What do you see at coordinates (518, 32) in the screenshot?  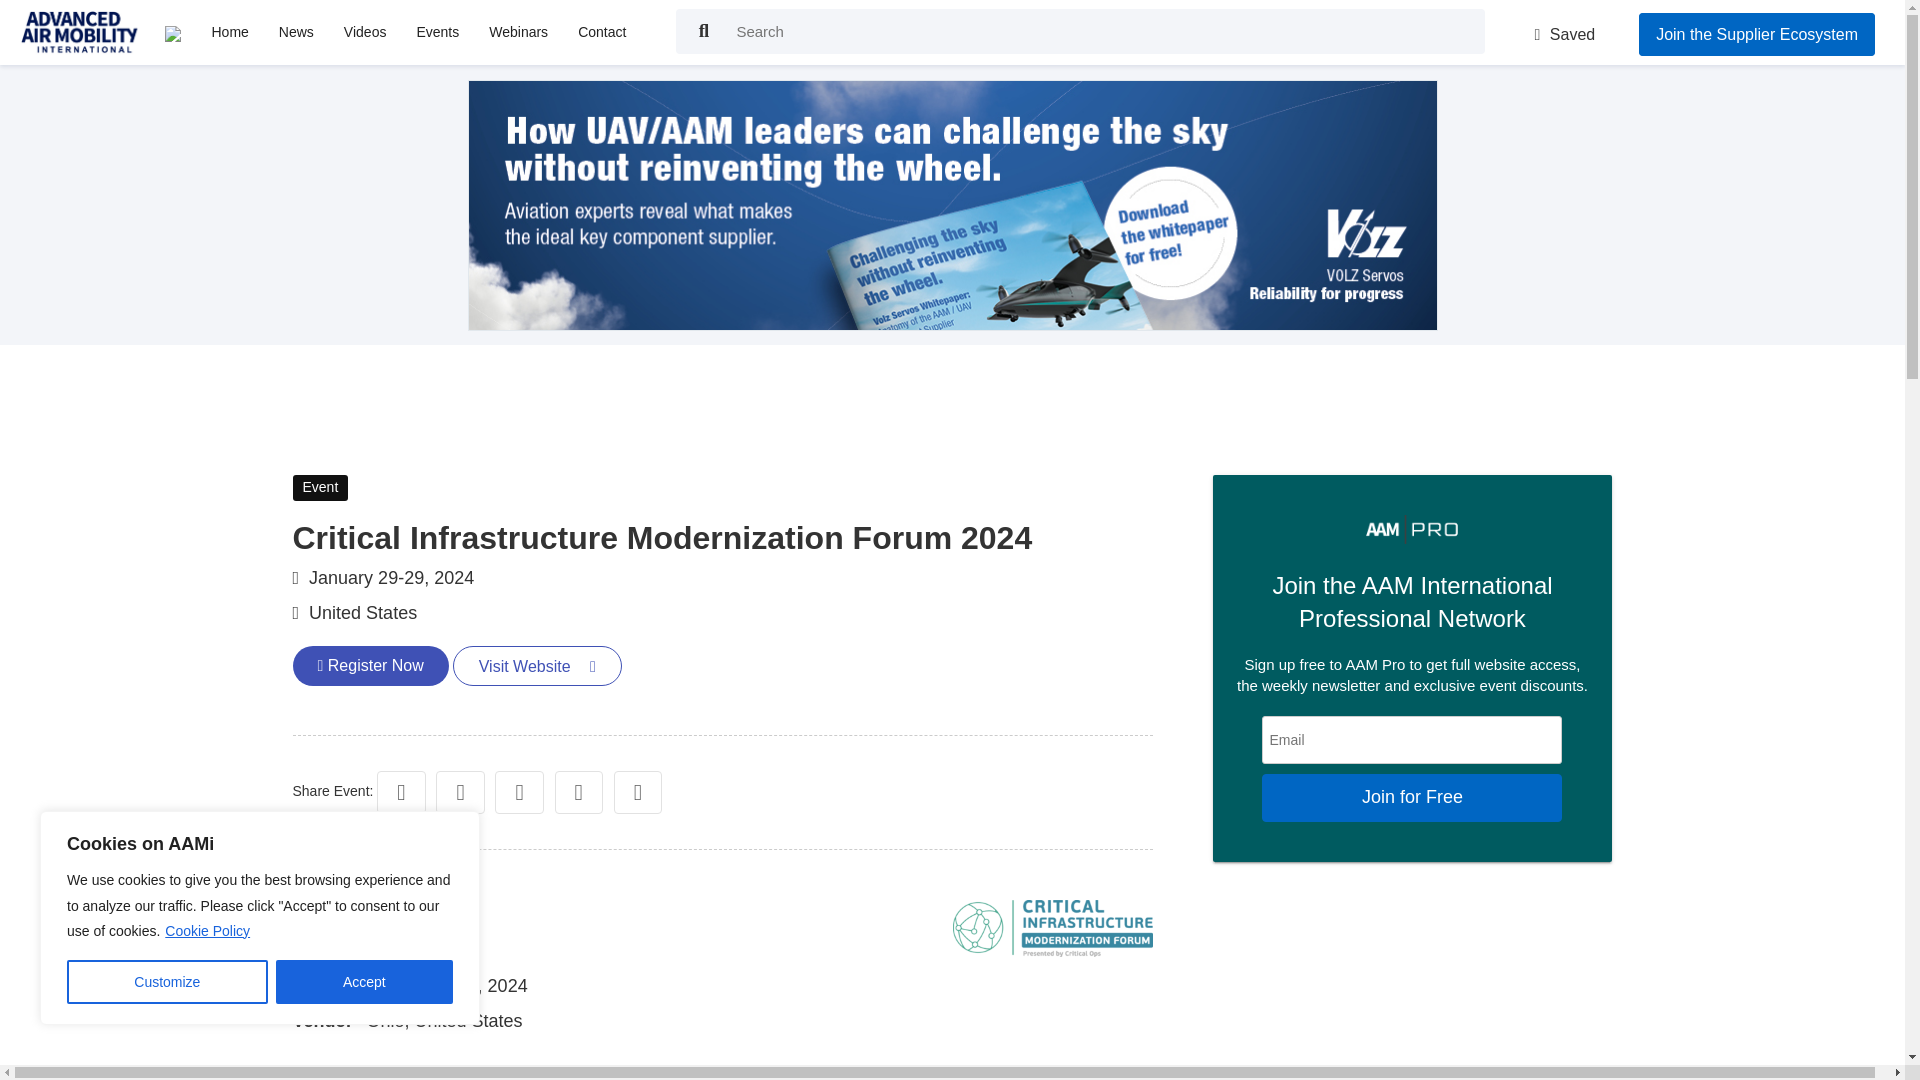 I see `Webinars` at bounding box center [518, 32].